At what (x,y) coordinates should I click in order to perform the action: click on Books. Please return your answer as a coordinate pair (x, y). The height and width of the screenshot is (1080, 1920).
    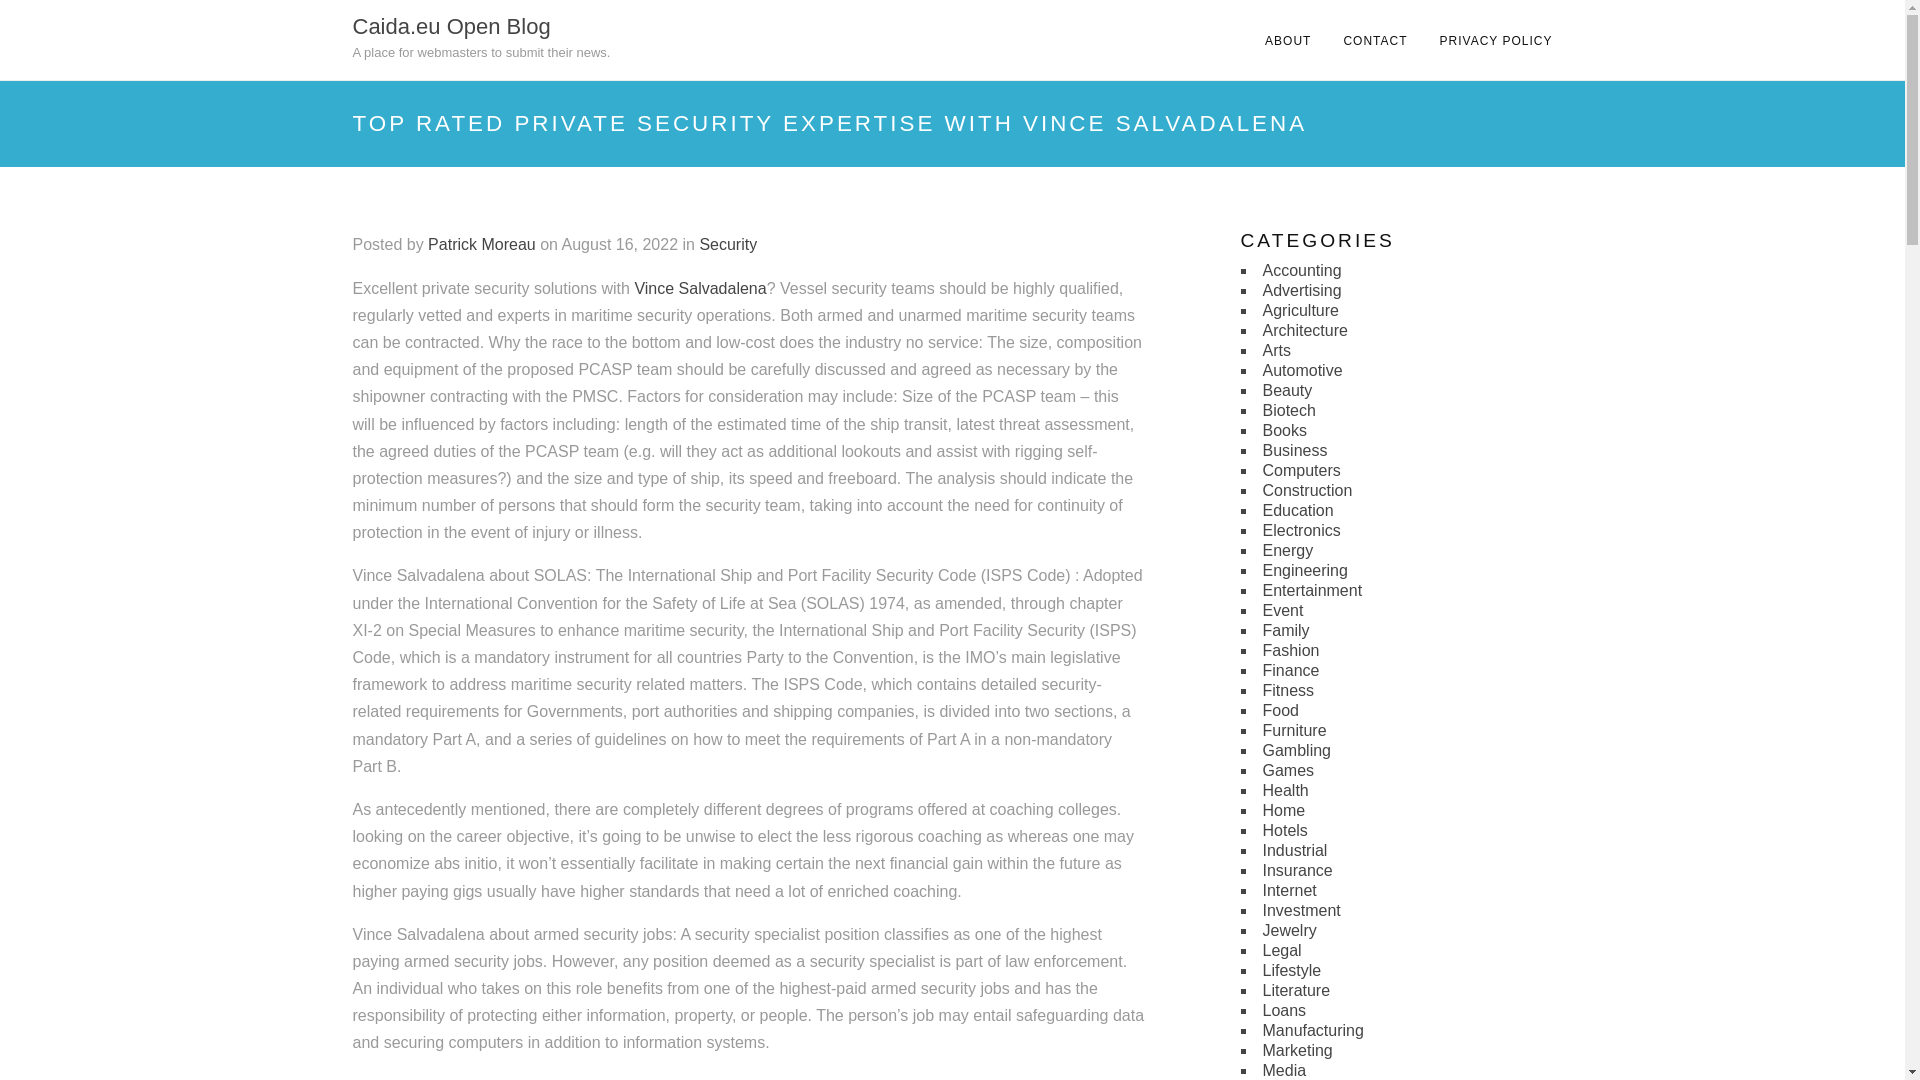
    Looking at the image, I should click on (1283, 430).